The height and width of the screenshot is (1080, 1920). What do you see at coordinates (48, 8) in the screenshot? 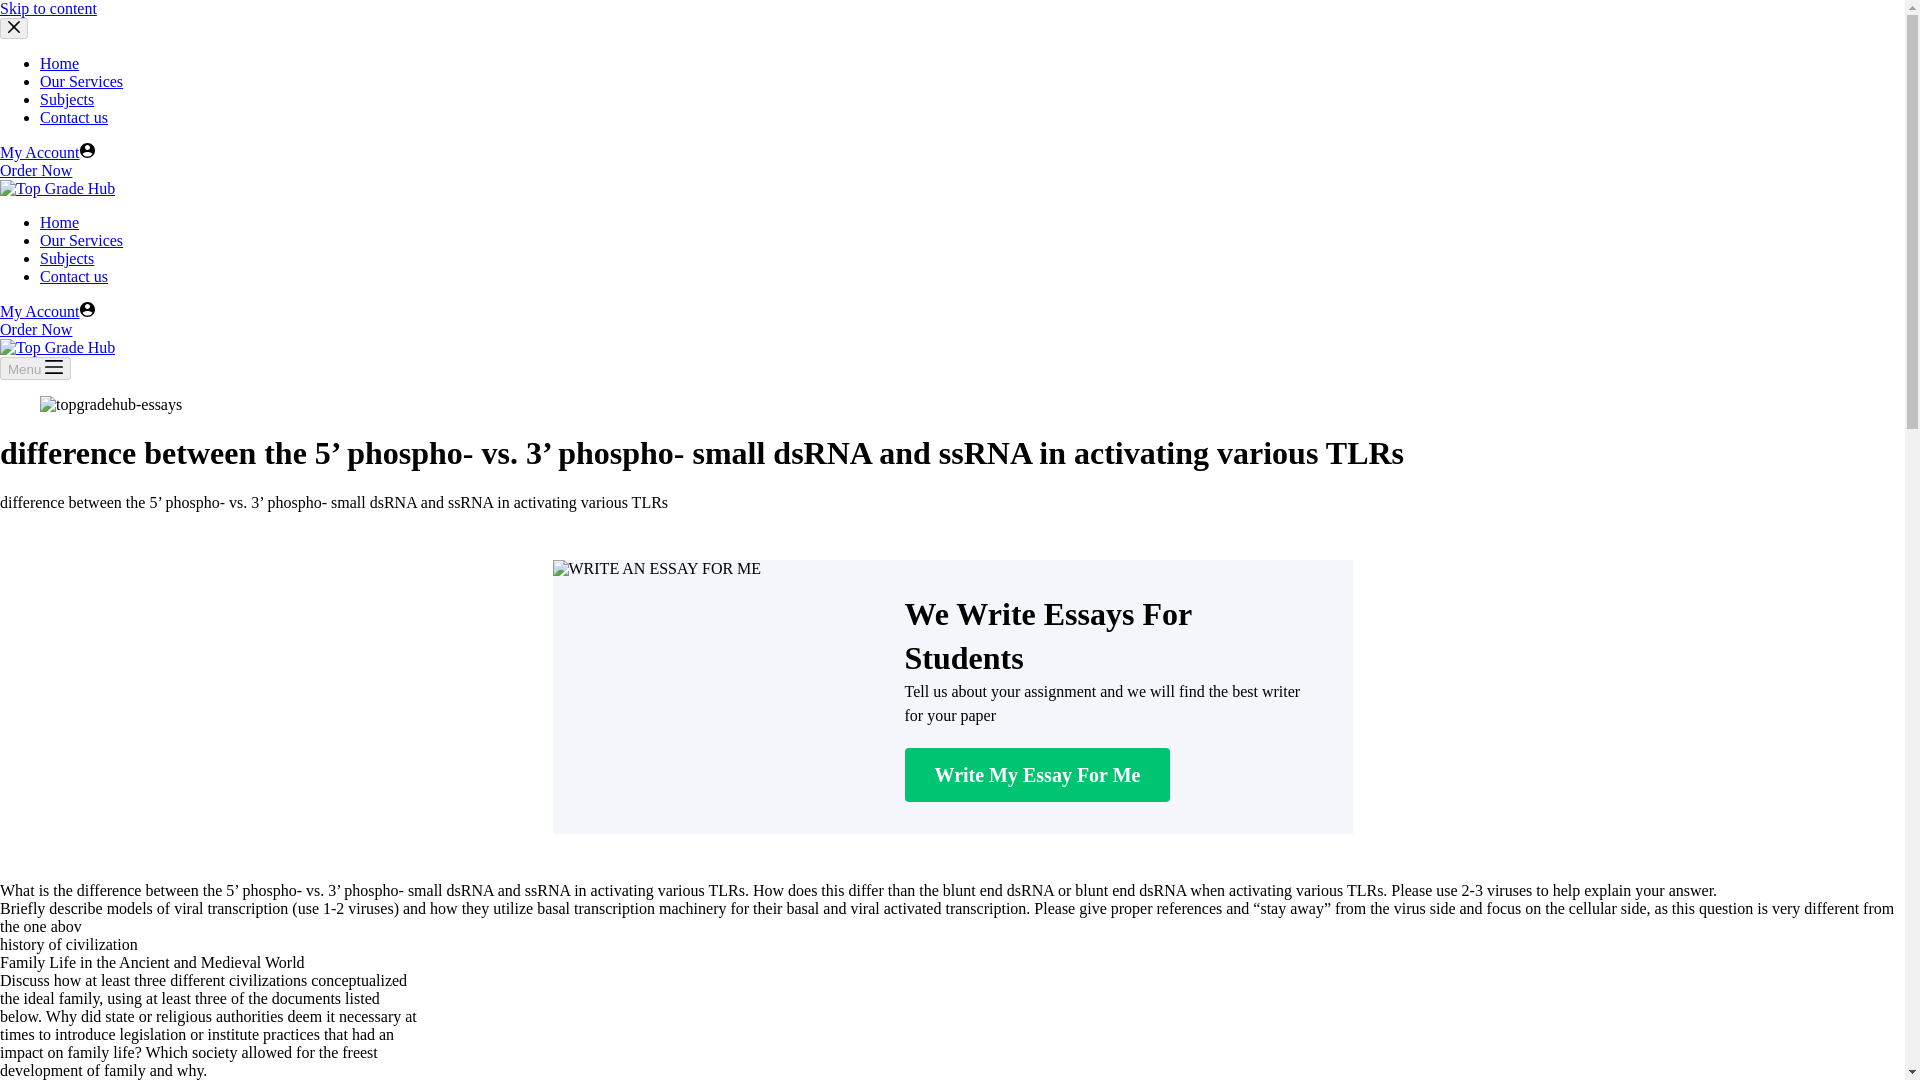
I see `Skip to content` at bounding box center [48, 8].